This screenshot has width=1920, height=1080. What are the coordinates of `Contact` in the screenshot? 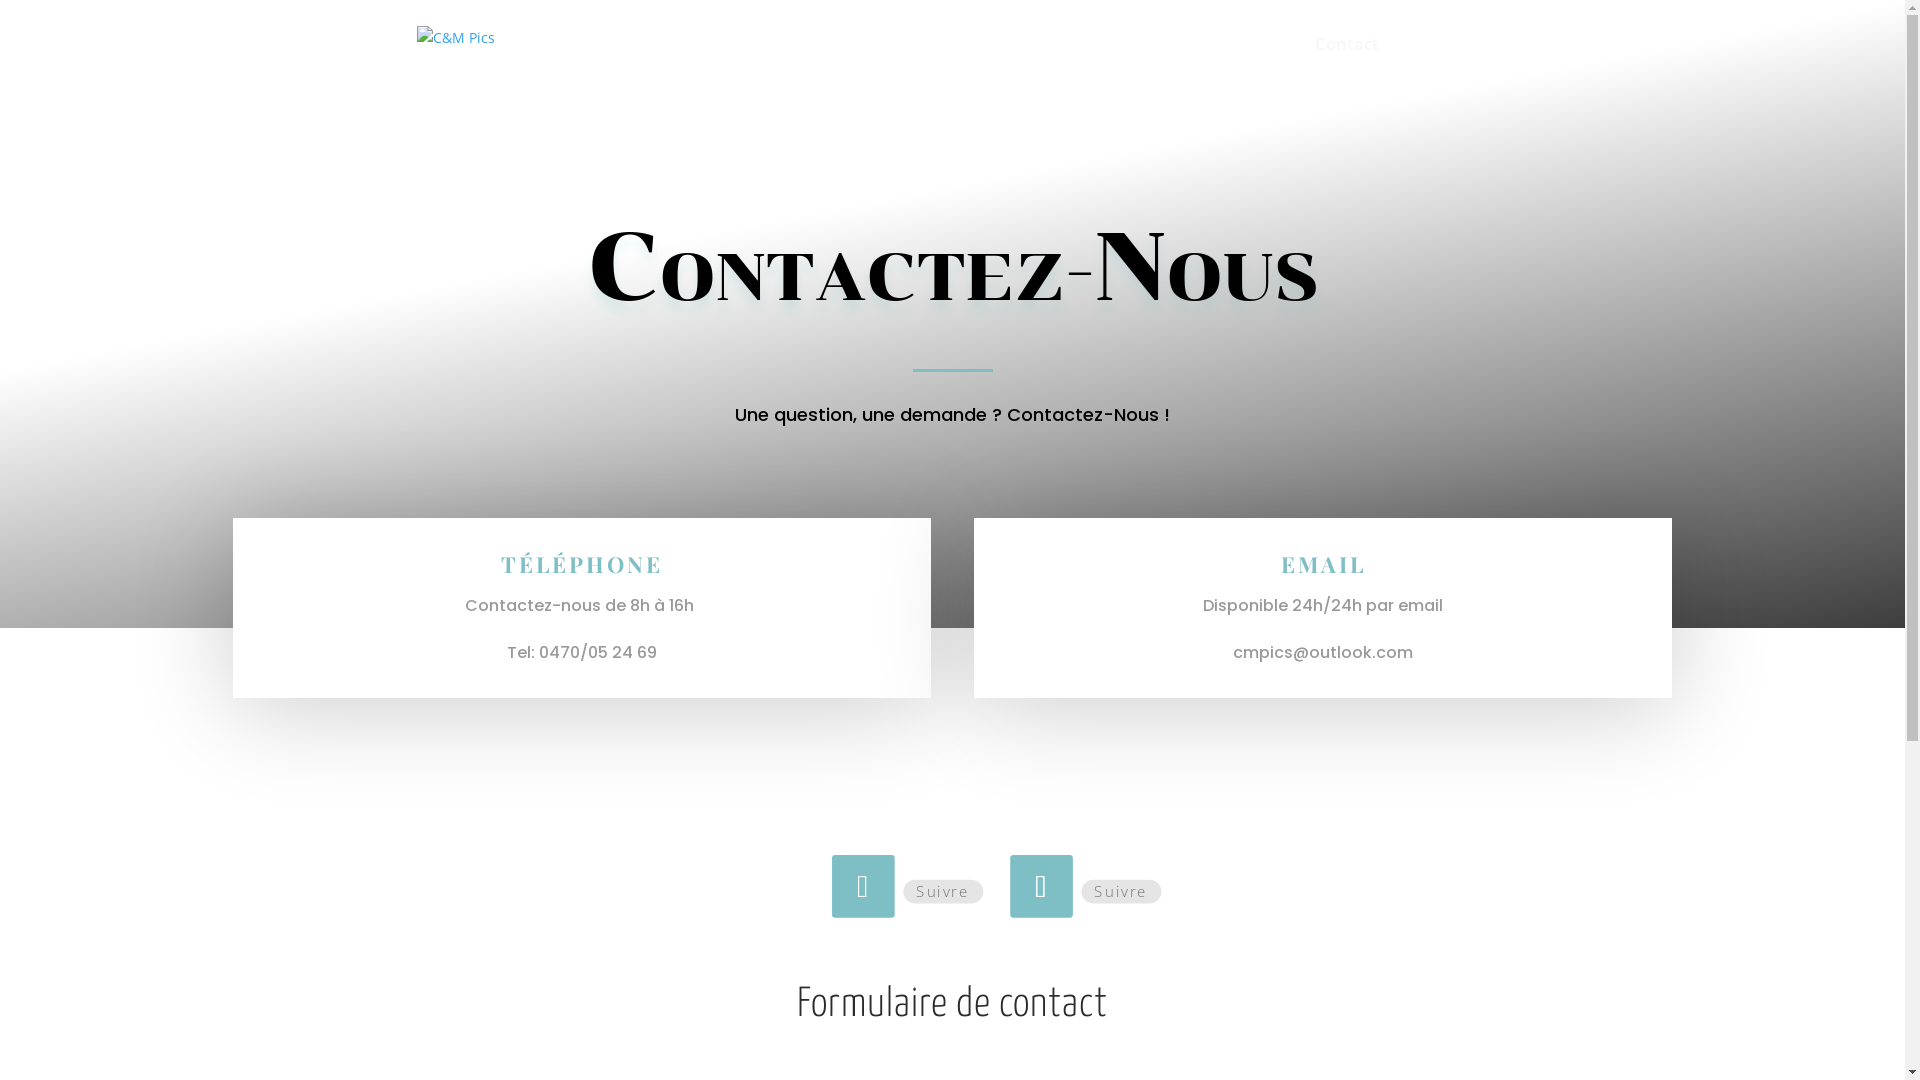 It's located at (1346, 62).